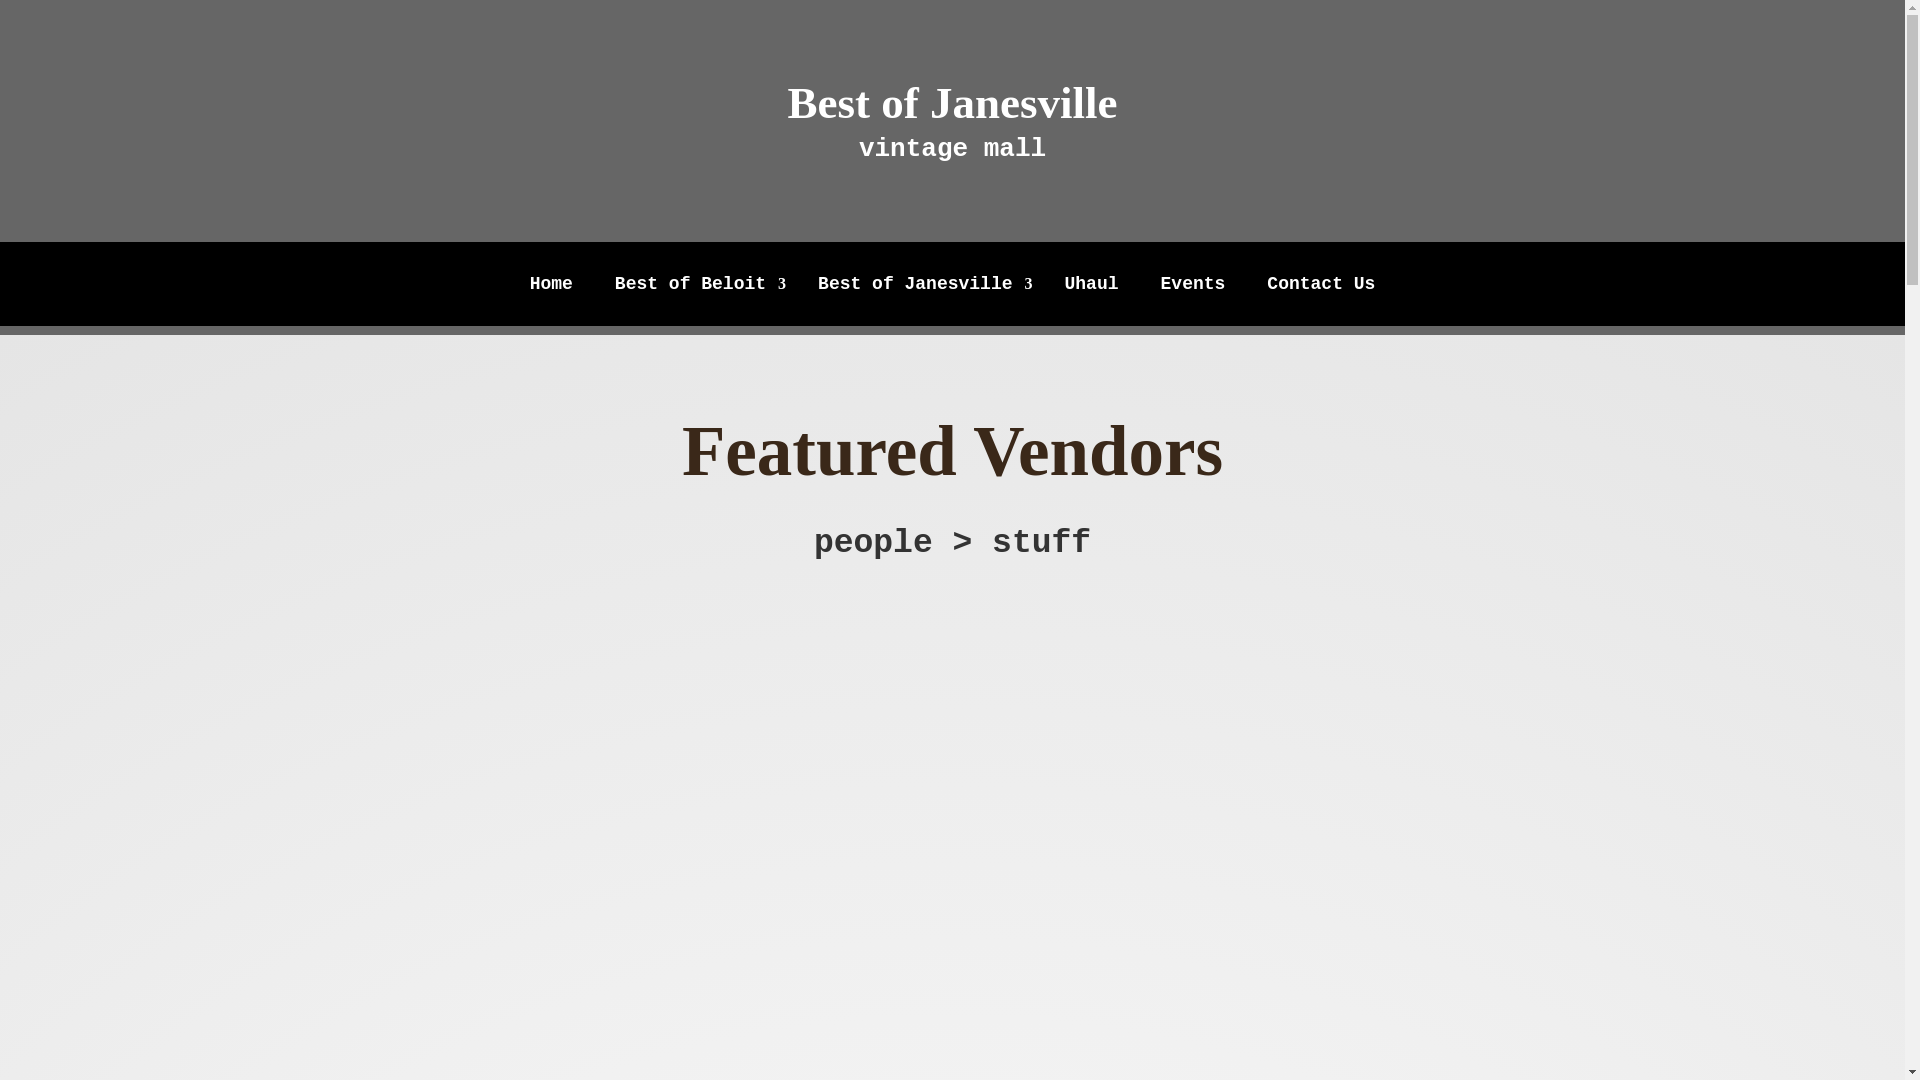  I want to click on Home, so click(552, 288).